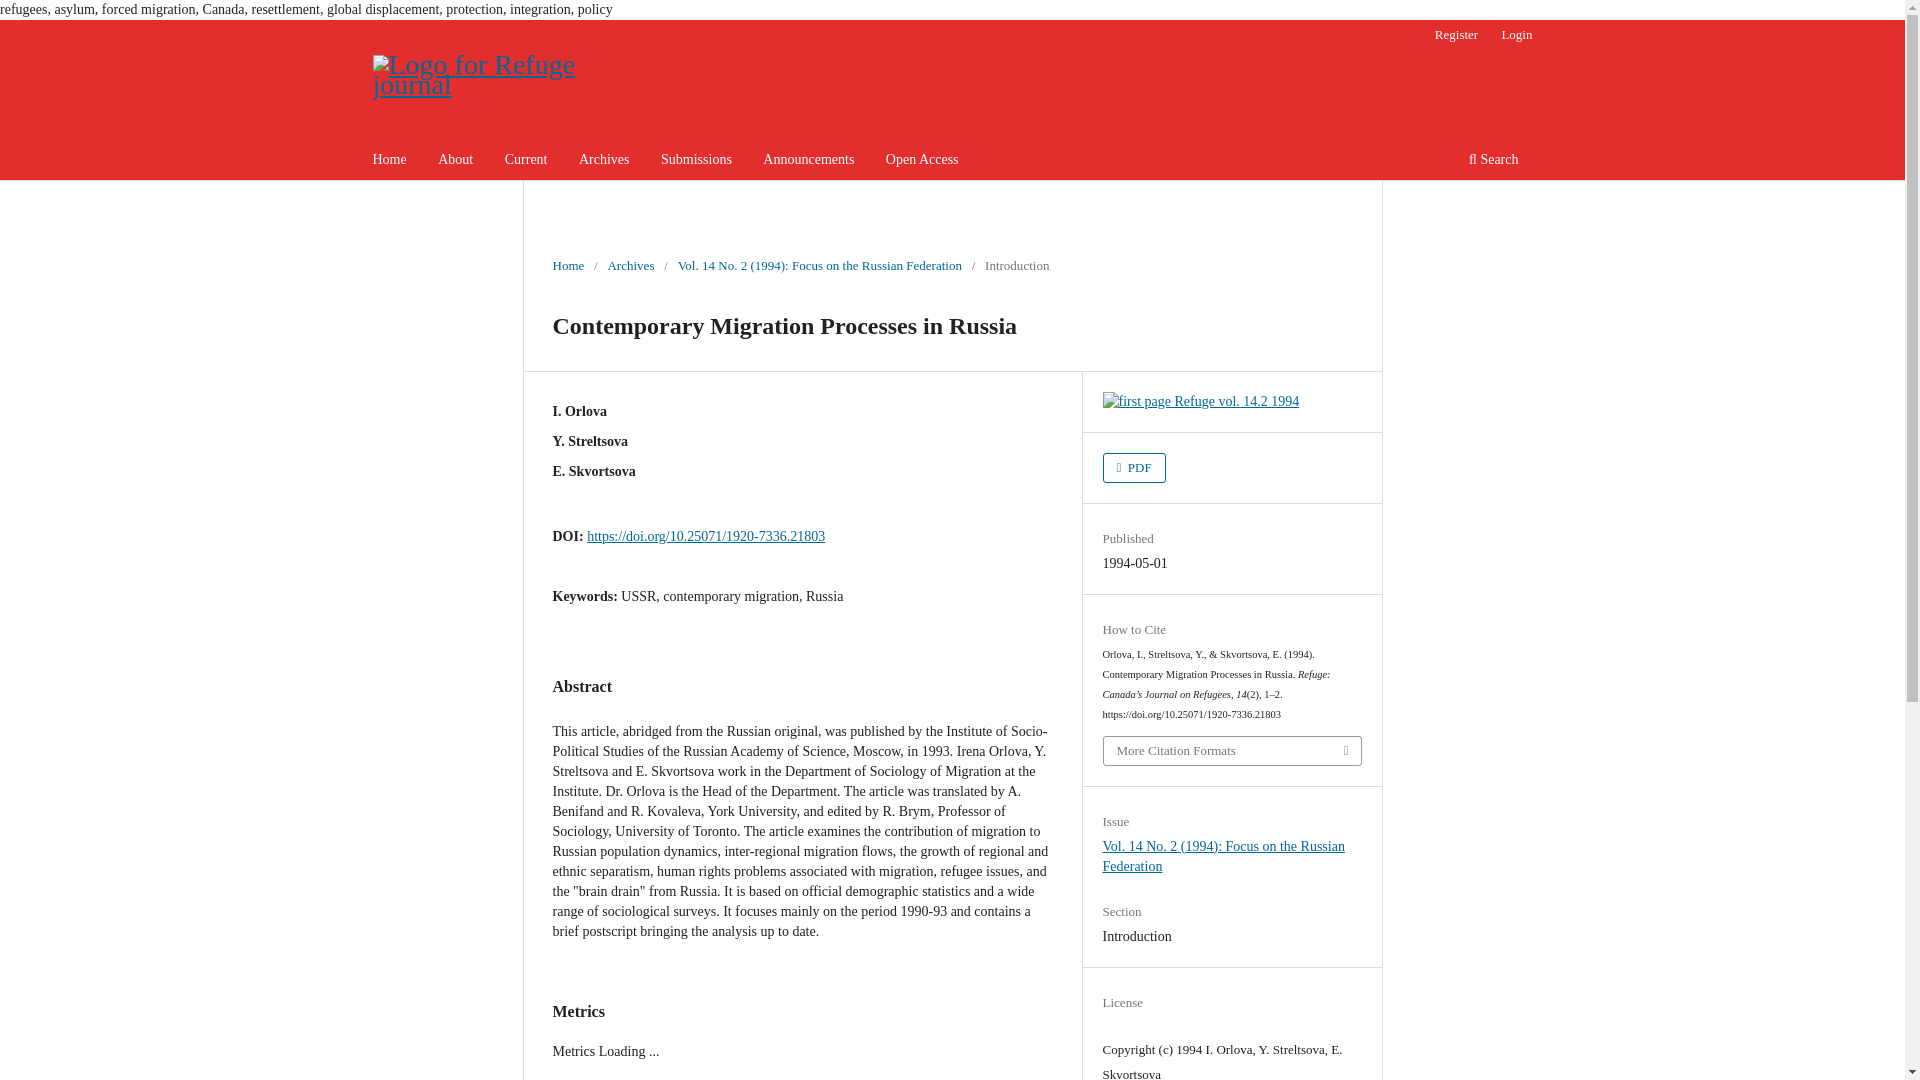  Describe the element at coordinates (1492, 162) in the screenshot. I see `Search` at that location.